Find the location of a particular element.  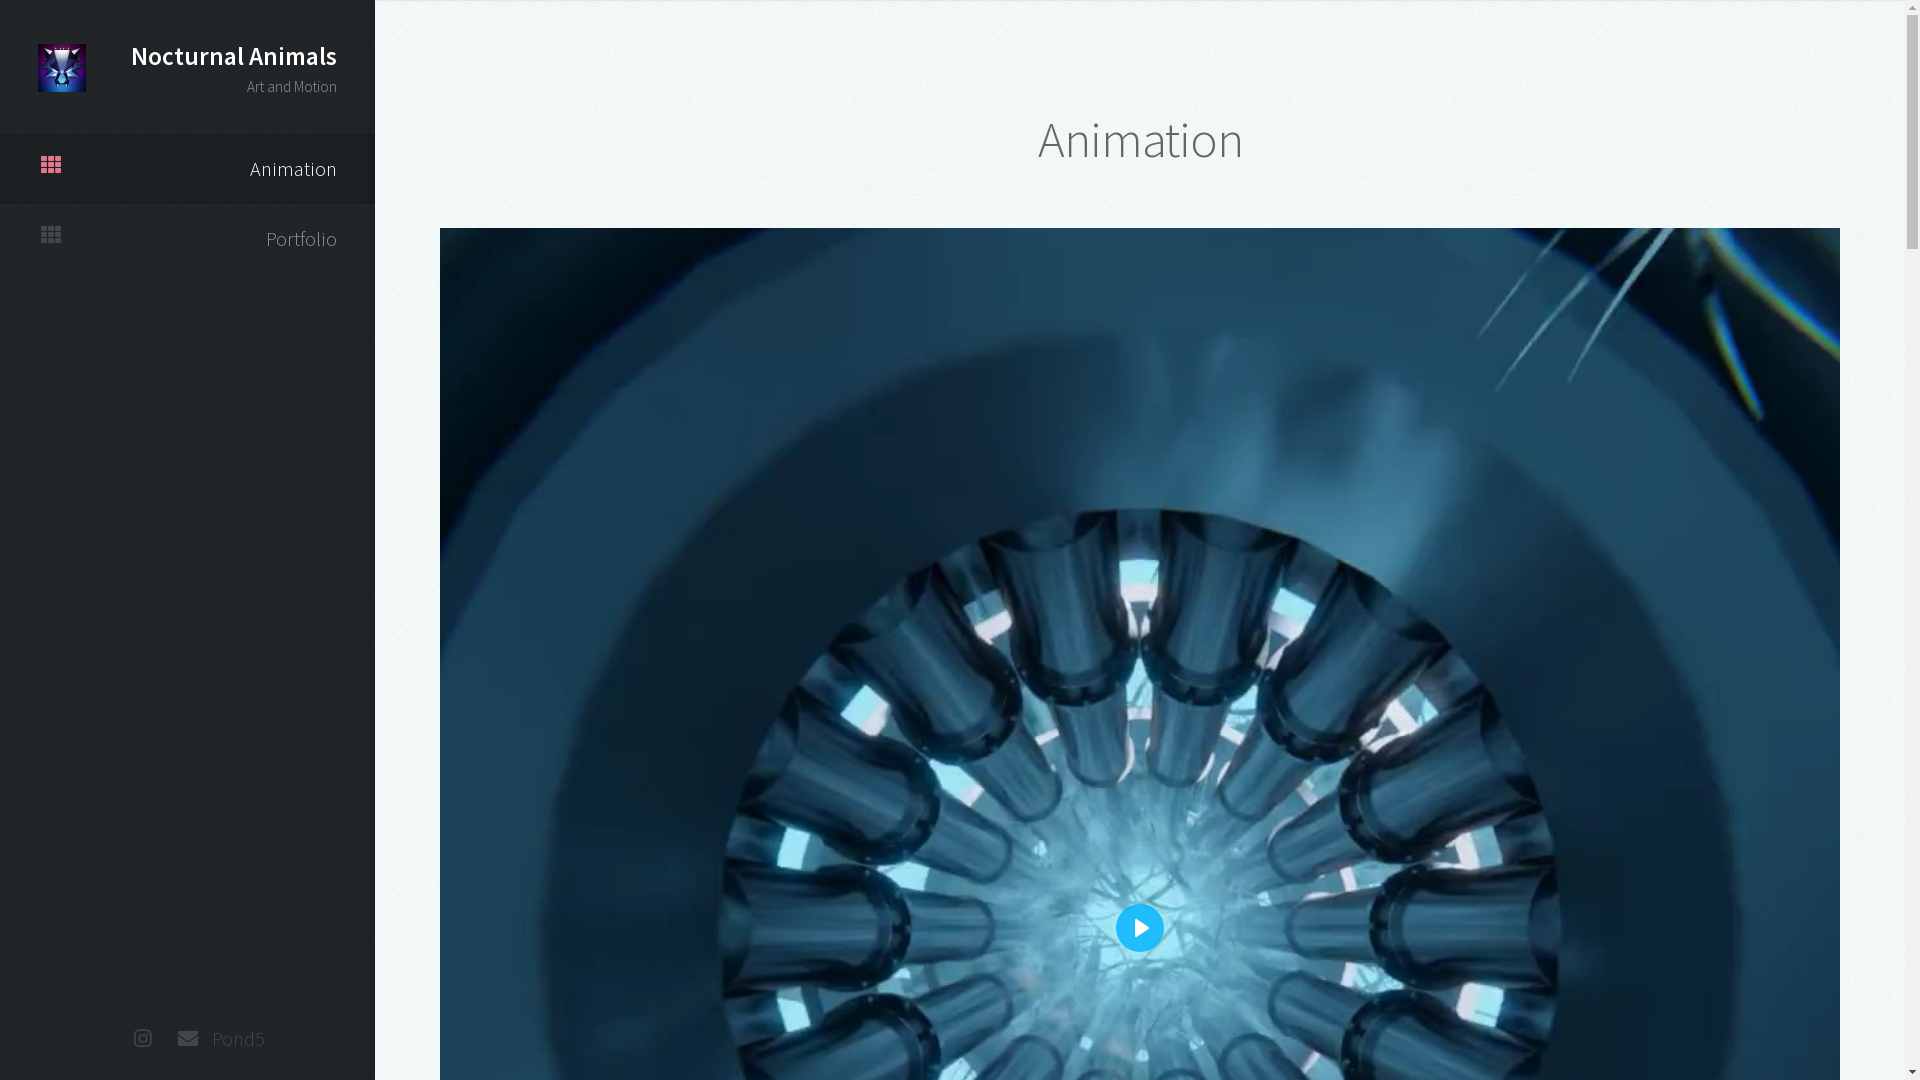

Pond5 is located at coordinates (232, 1040).